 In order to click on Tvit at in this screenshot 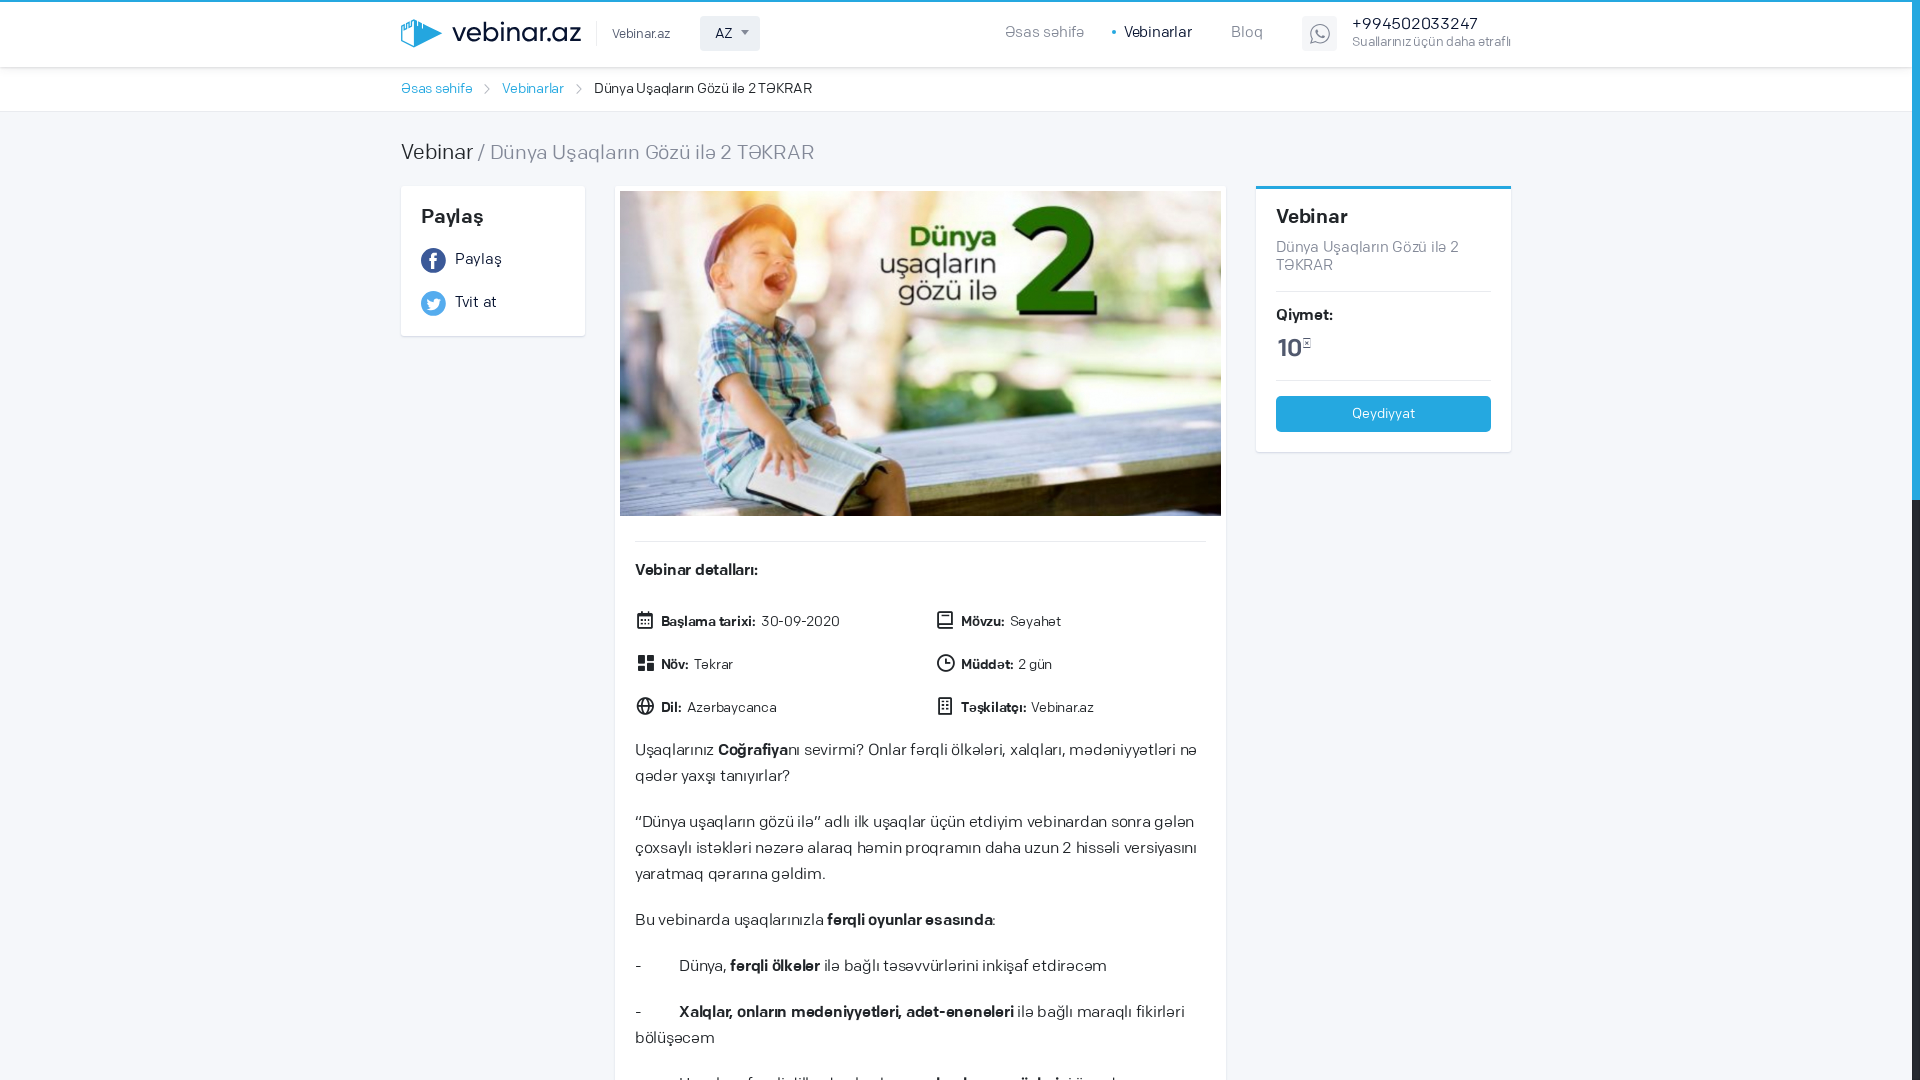, I will do `click(493, 304)`.